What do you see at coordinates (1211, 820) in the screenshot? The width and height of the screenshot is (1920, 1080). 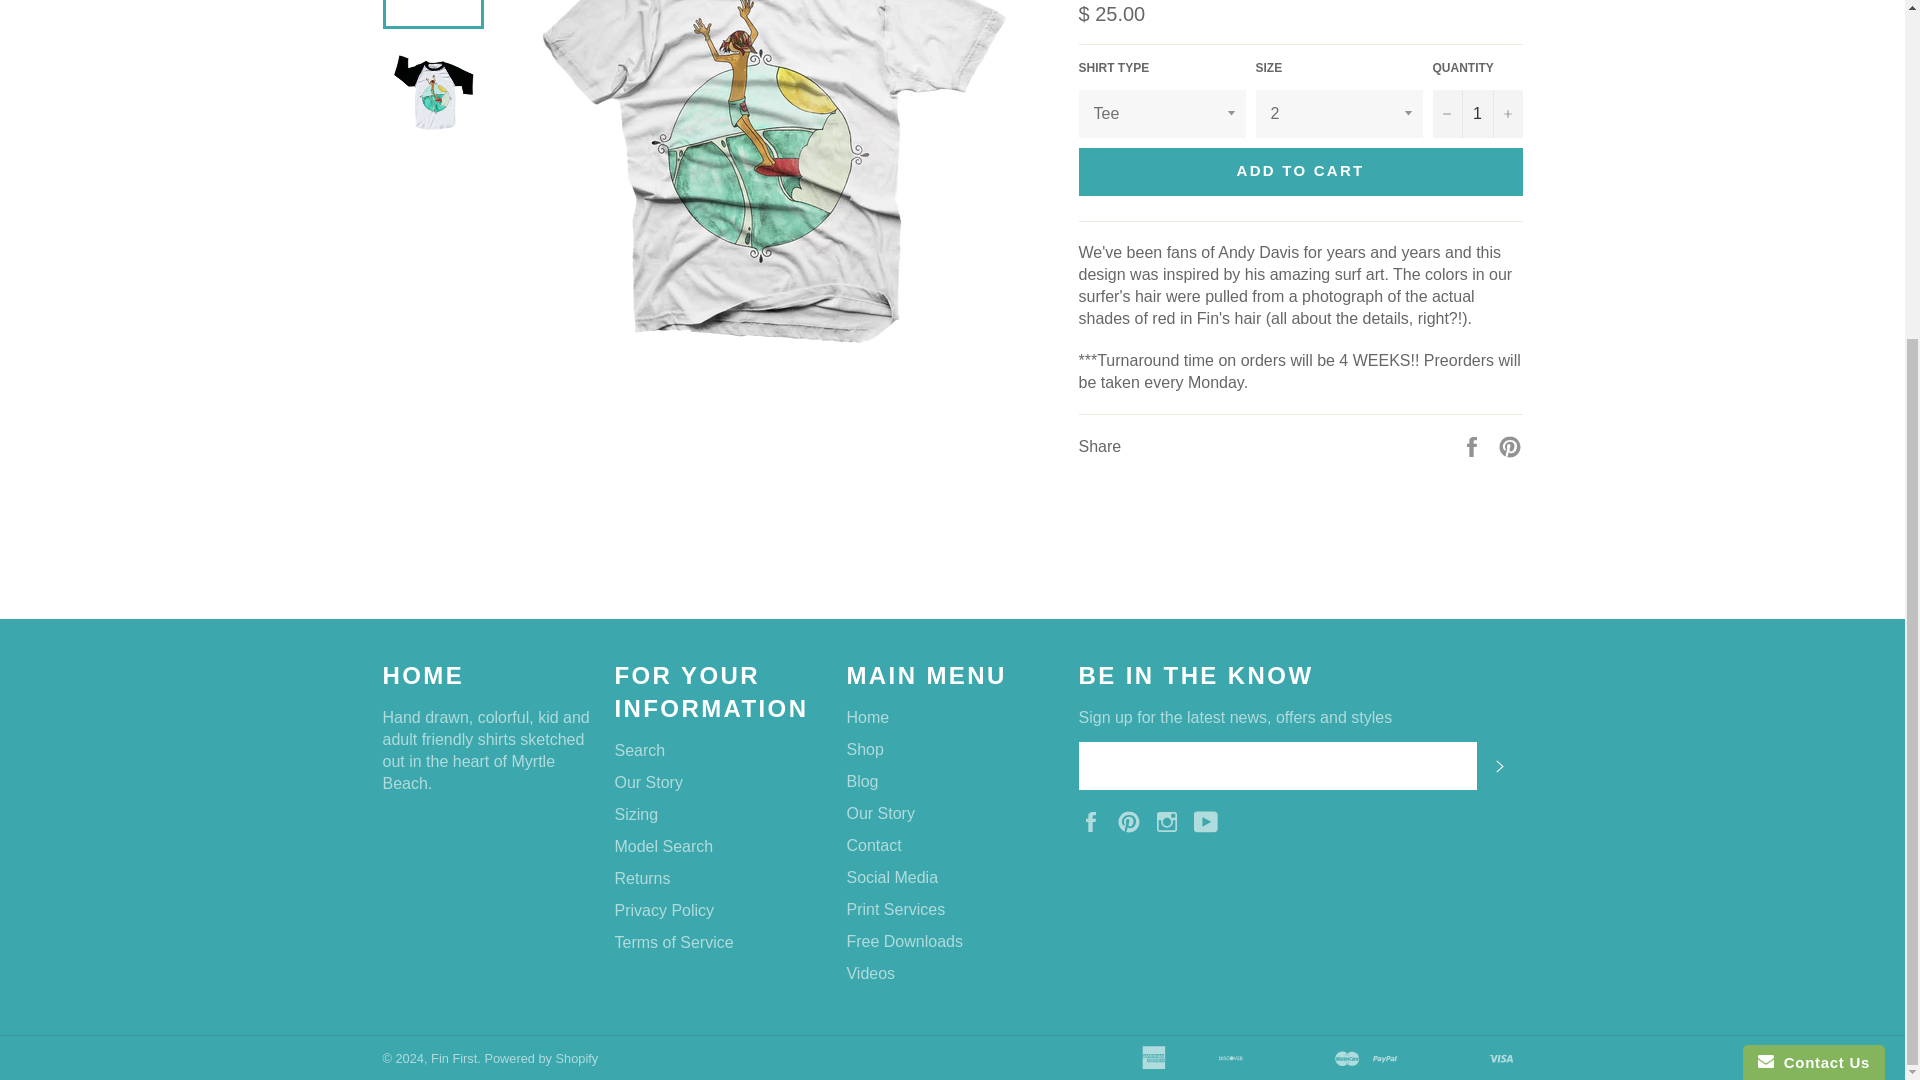 I see `Fin First on YouTube` at bounding box center [1211, 820].